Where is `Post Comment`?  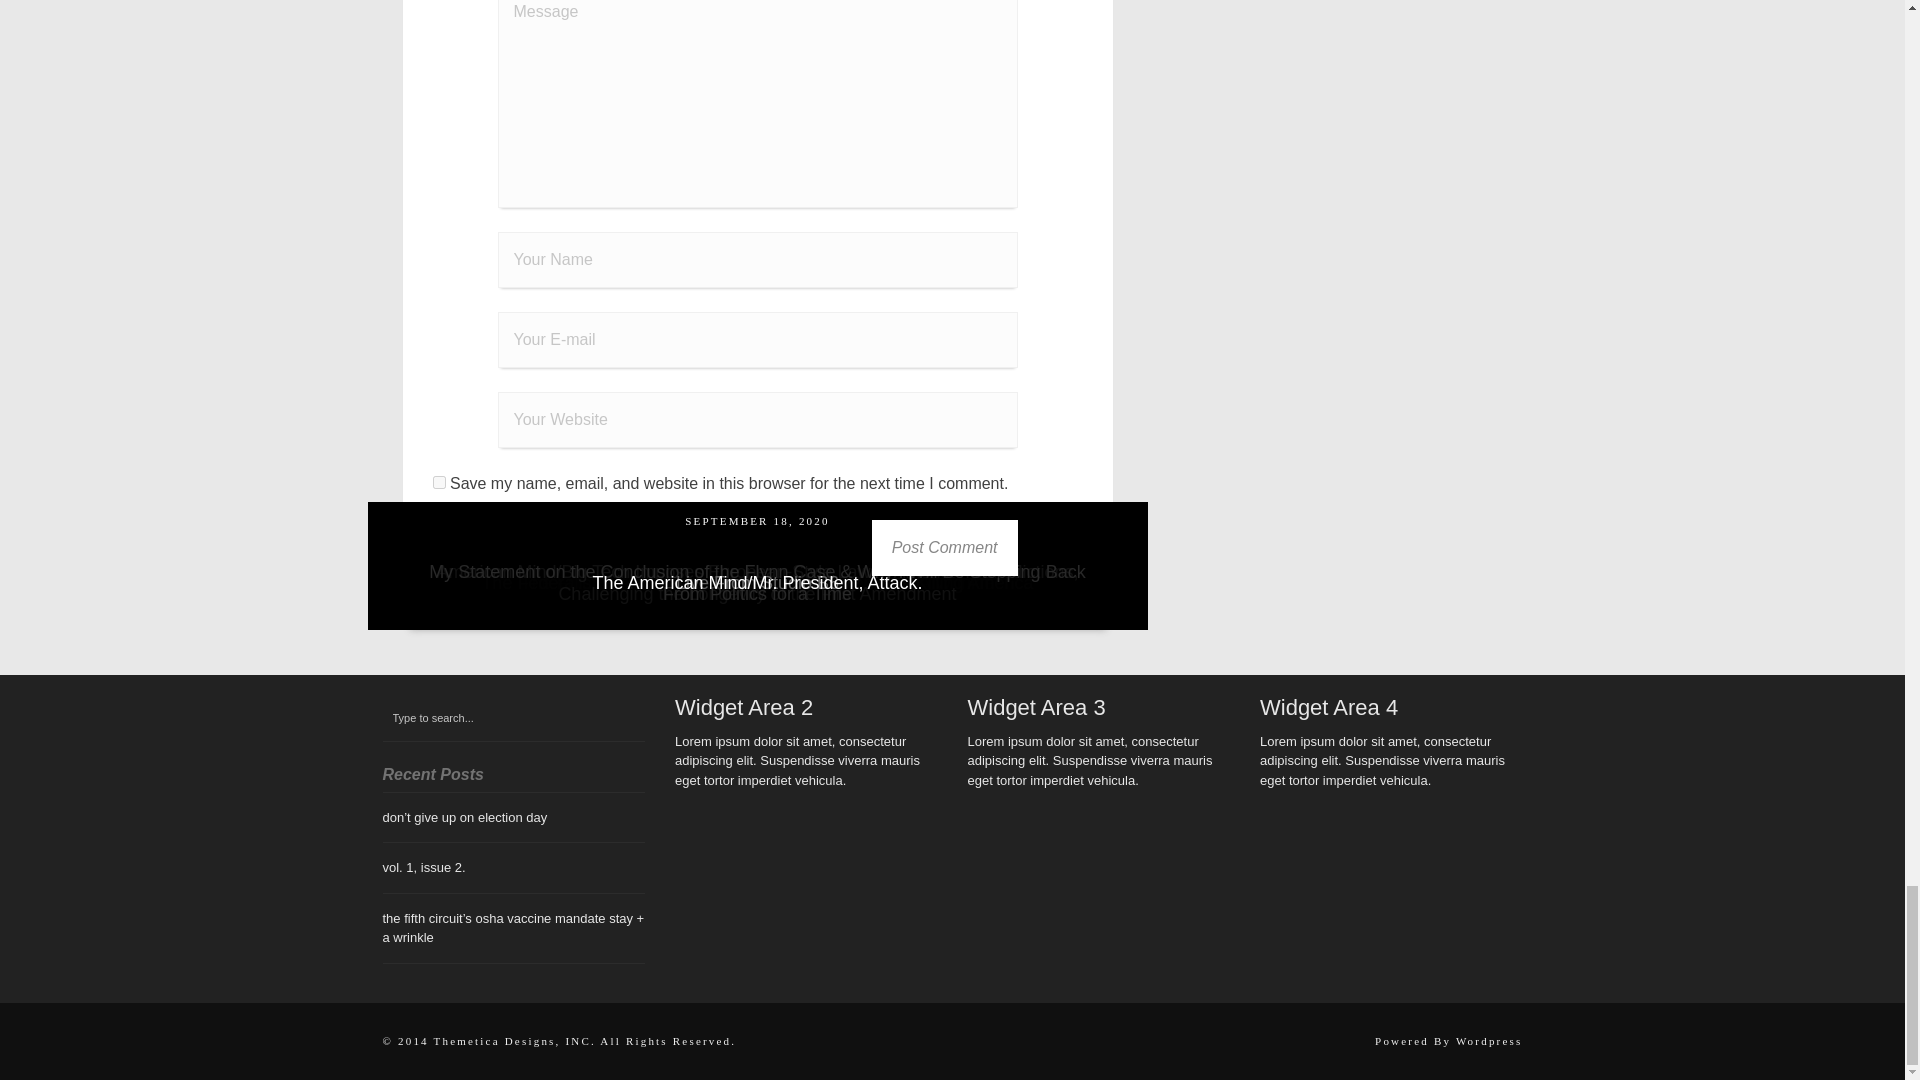 Post Comment is located at coordinates (944, 547).